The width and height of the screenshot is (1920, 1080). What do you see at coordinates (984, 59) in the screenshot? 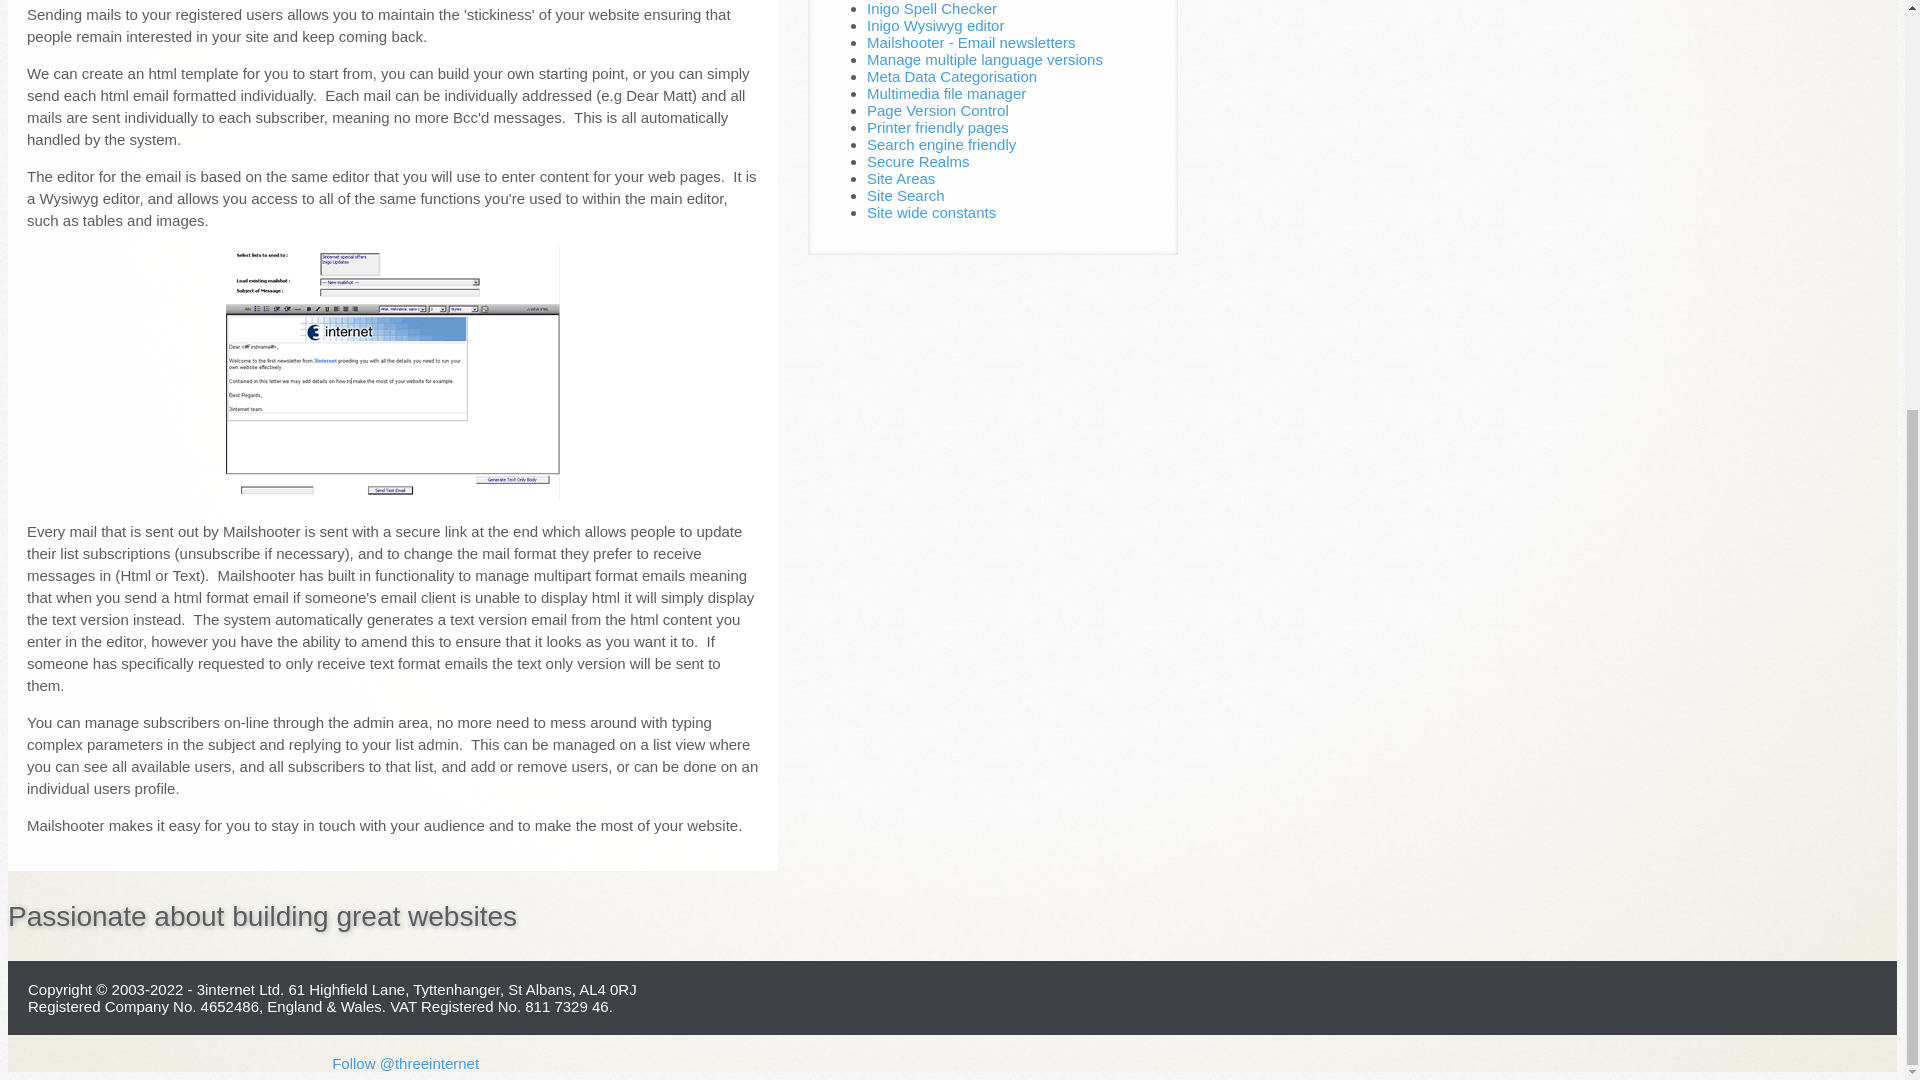
I see `Manage multiple language versions` at bounding box center [984, 59].